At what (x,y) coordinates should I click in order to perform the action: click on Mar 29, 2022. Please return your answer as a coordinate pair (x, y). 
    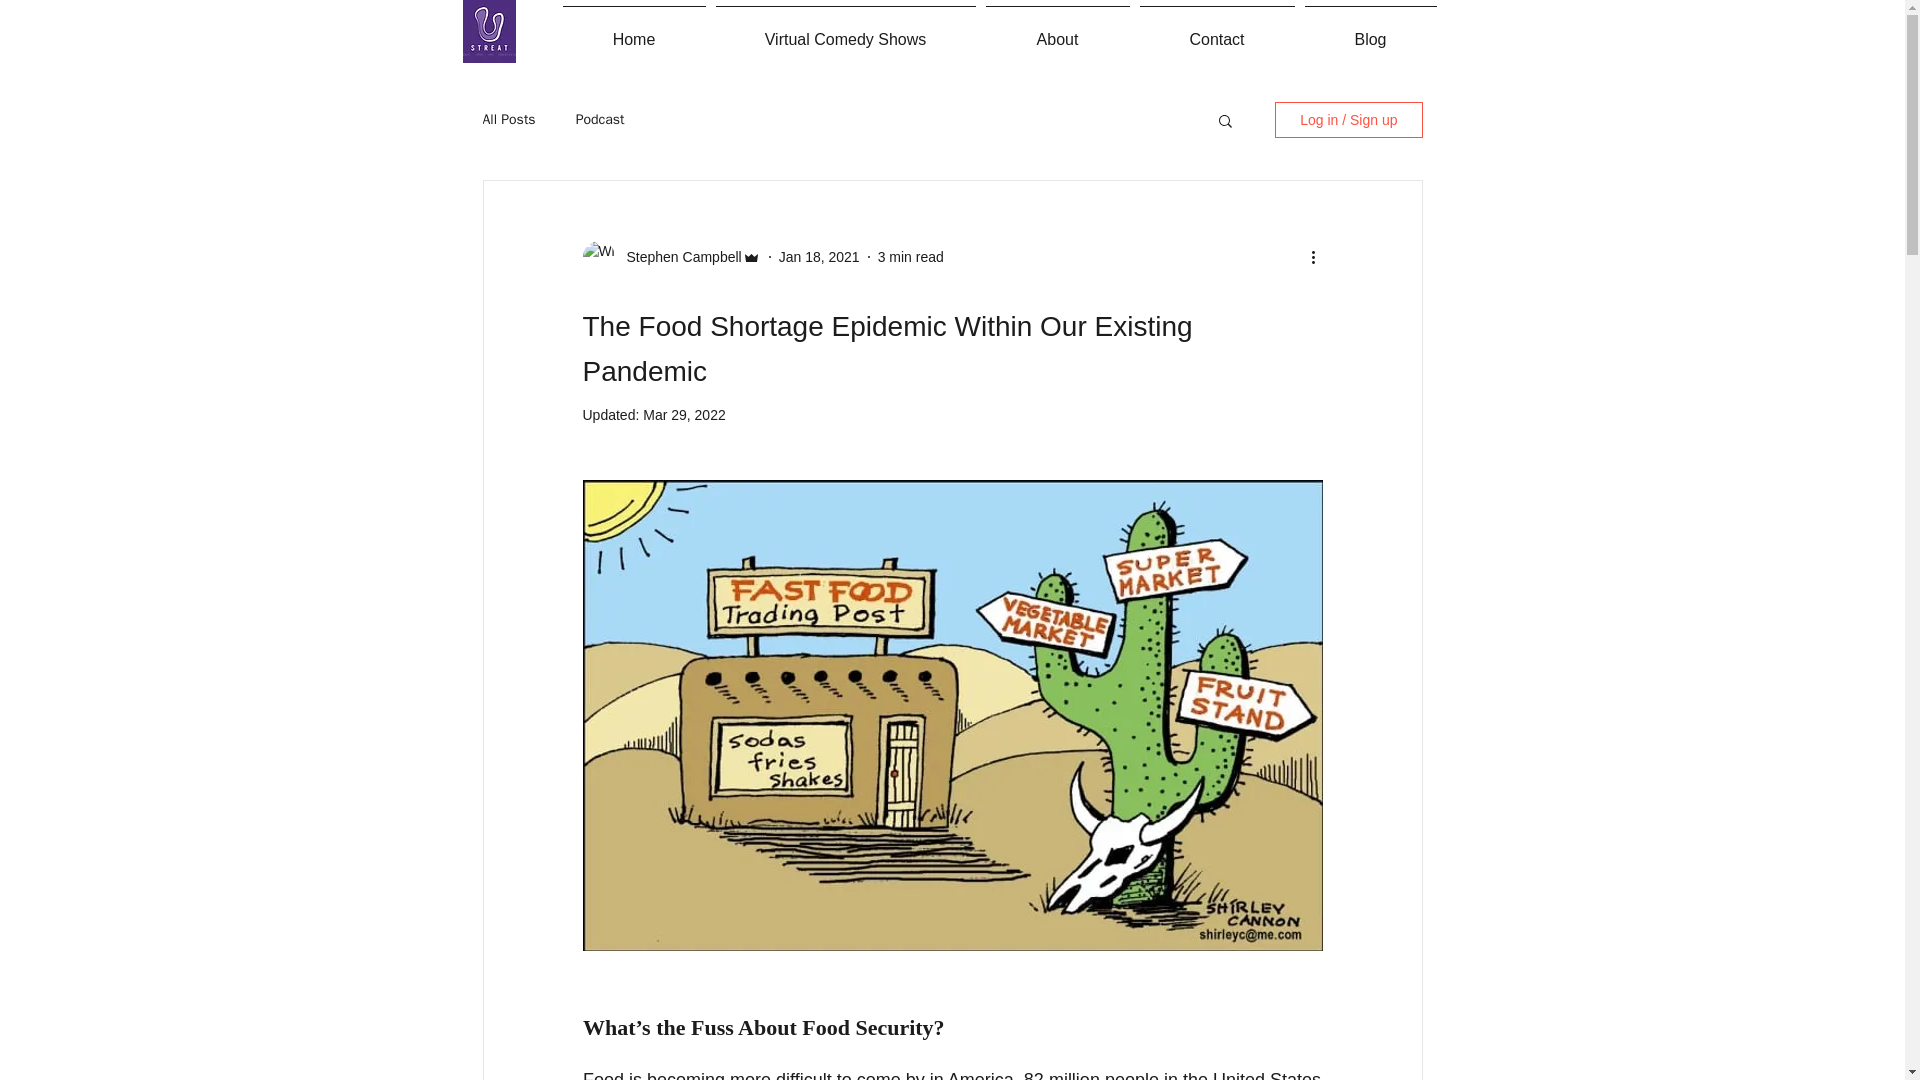
    Looking at the image, I should click on (684, 415).